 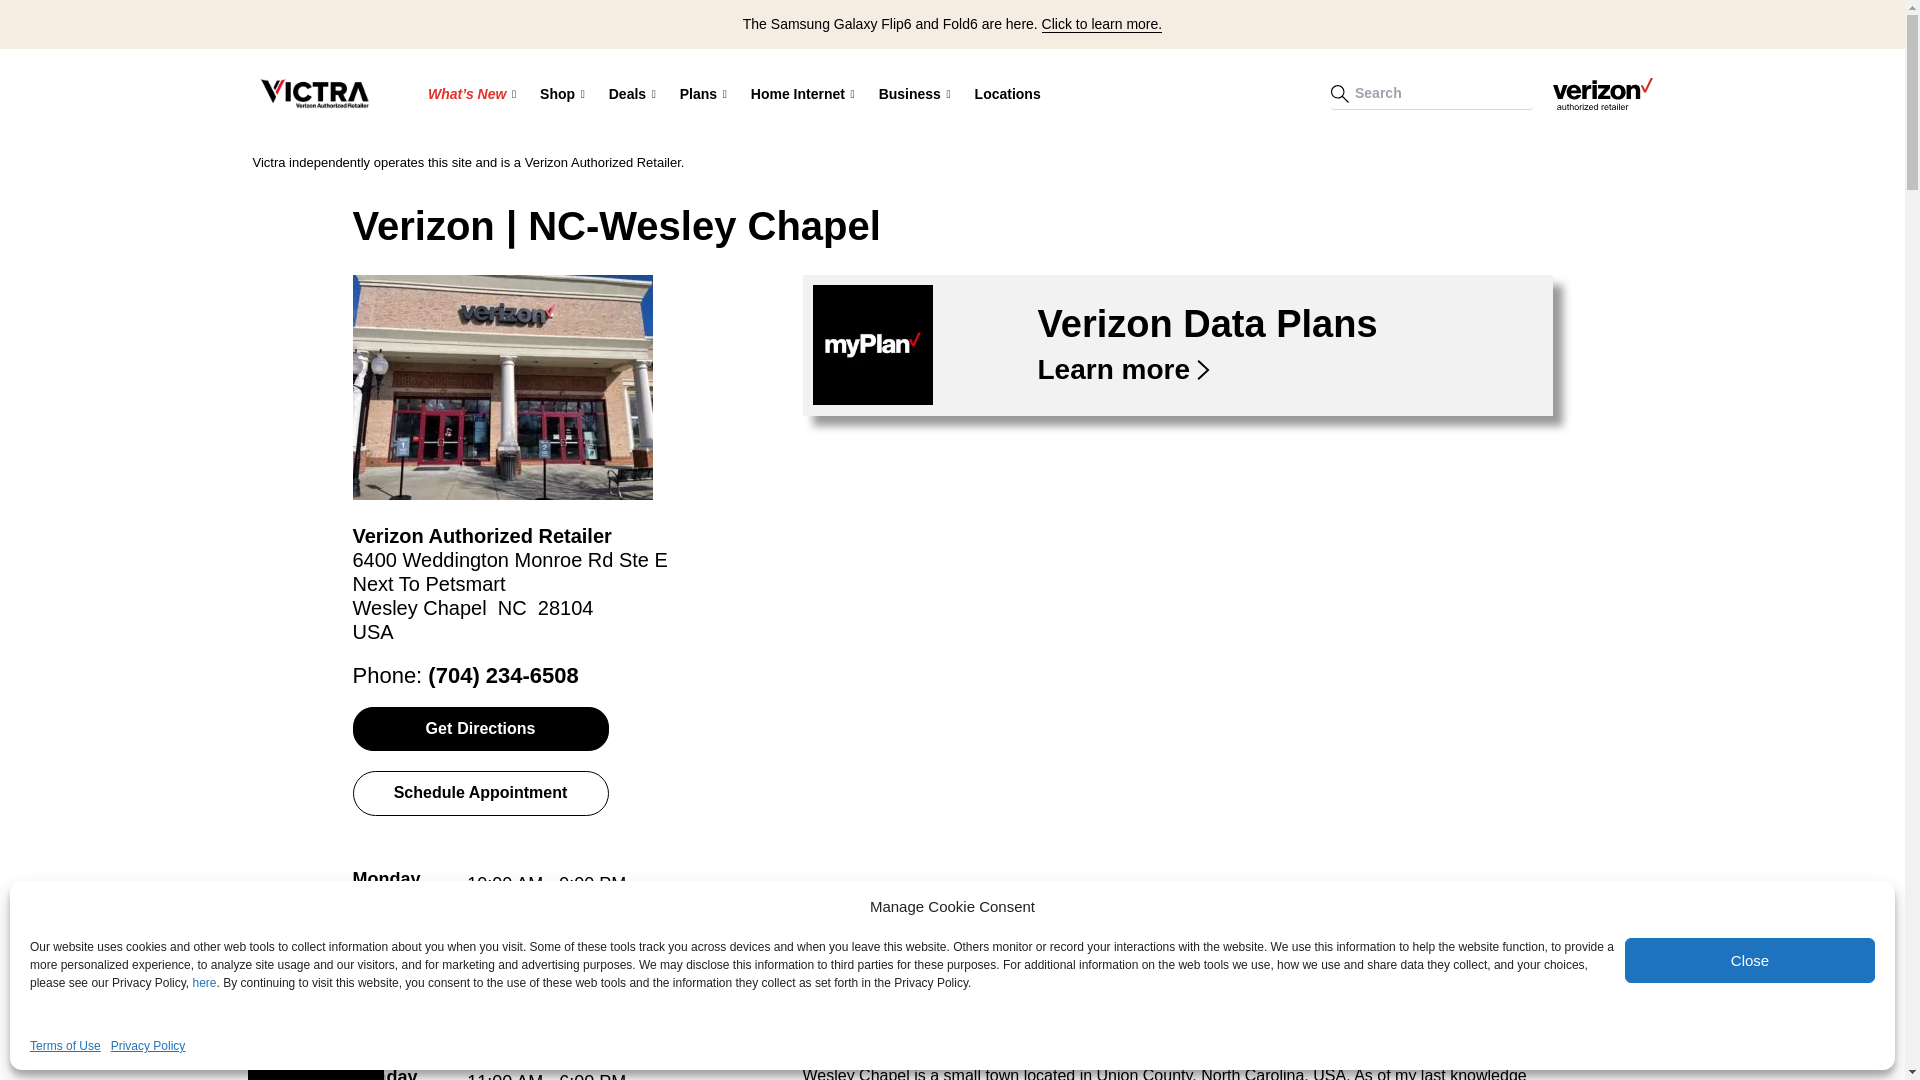 What do you see at coordinates (66, 1046) in the screenshot?
I see `Terms of Use` at bounding box center [66, 1046].